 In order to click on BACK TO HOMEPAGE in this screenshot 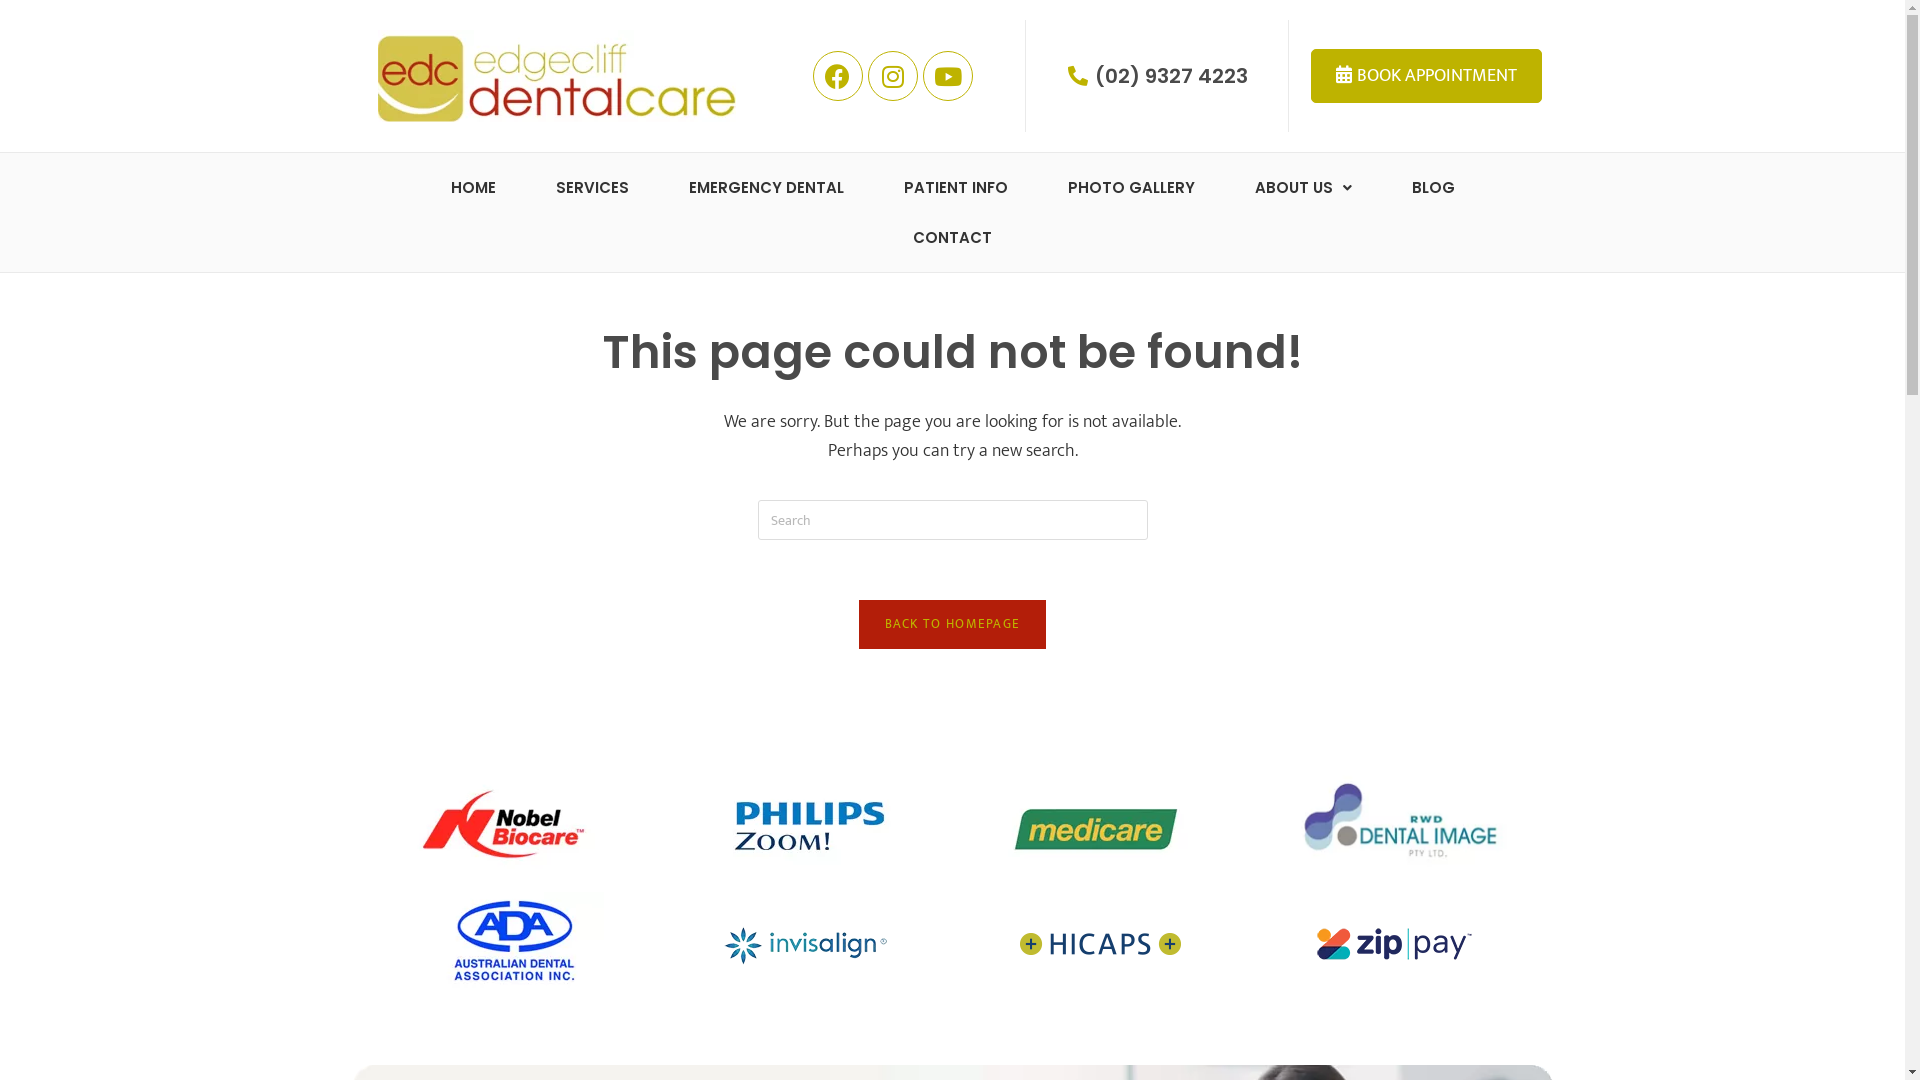, I will do `click(953, 624)`.